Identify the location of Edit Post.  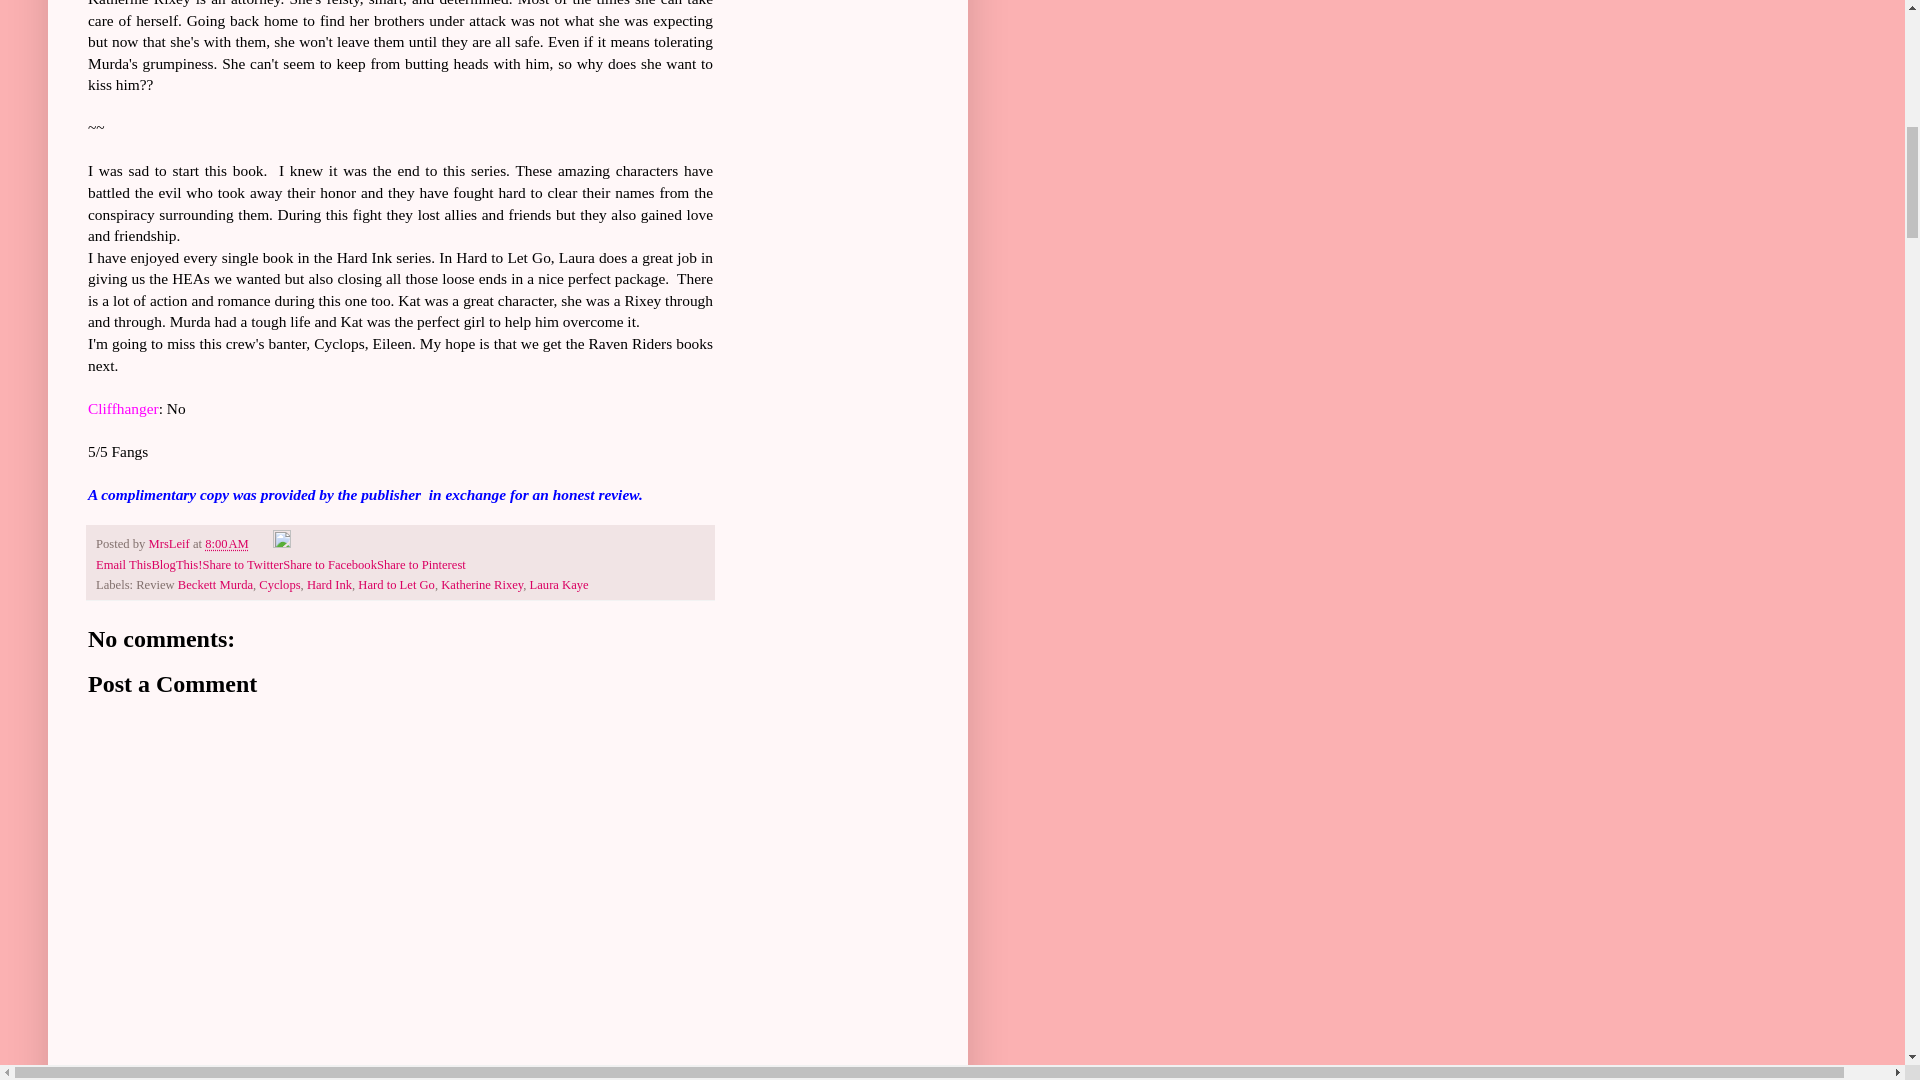
(282, 543).